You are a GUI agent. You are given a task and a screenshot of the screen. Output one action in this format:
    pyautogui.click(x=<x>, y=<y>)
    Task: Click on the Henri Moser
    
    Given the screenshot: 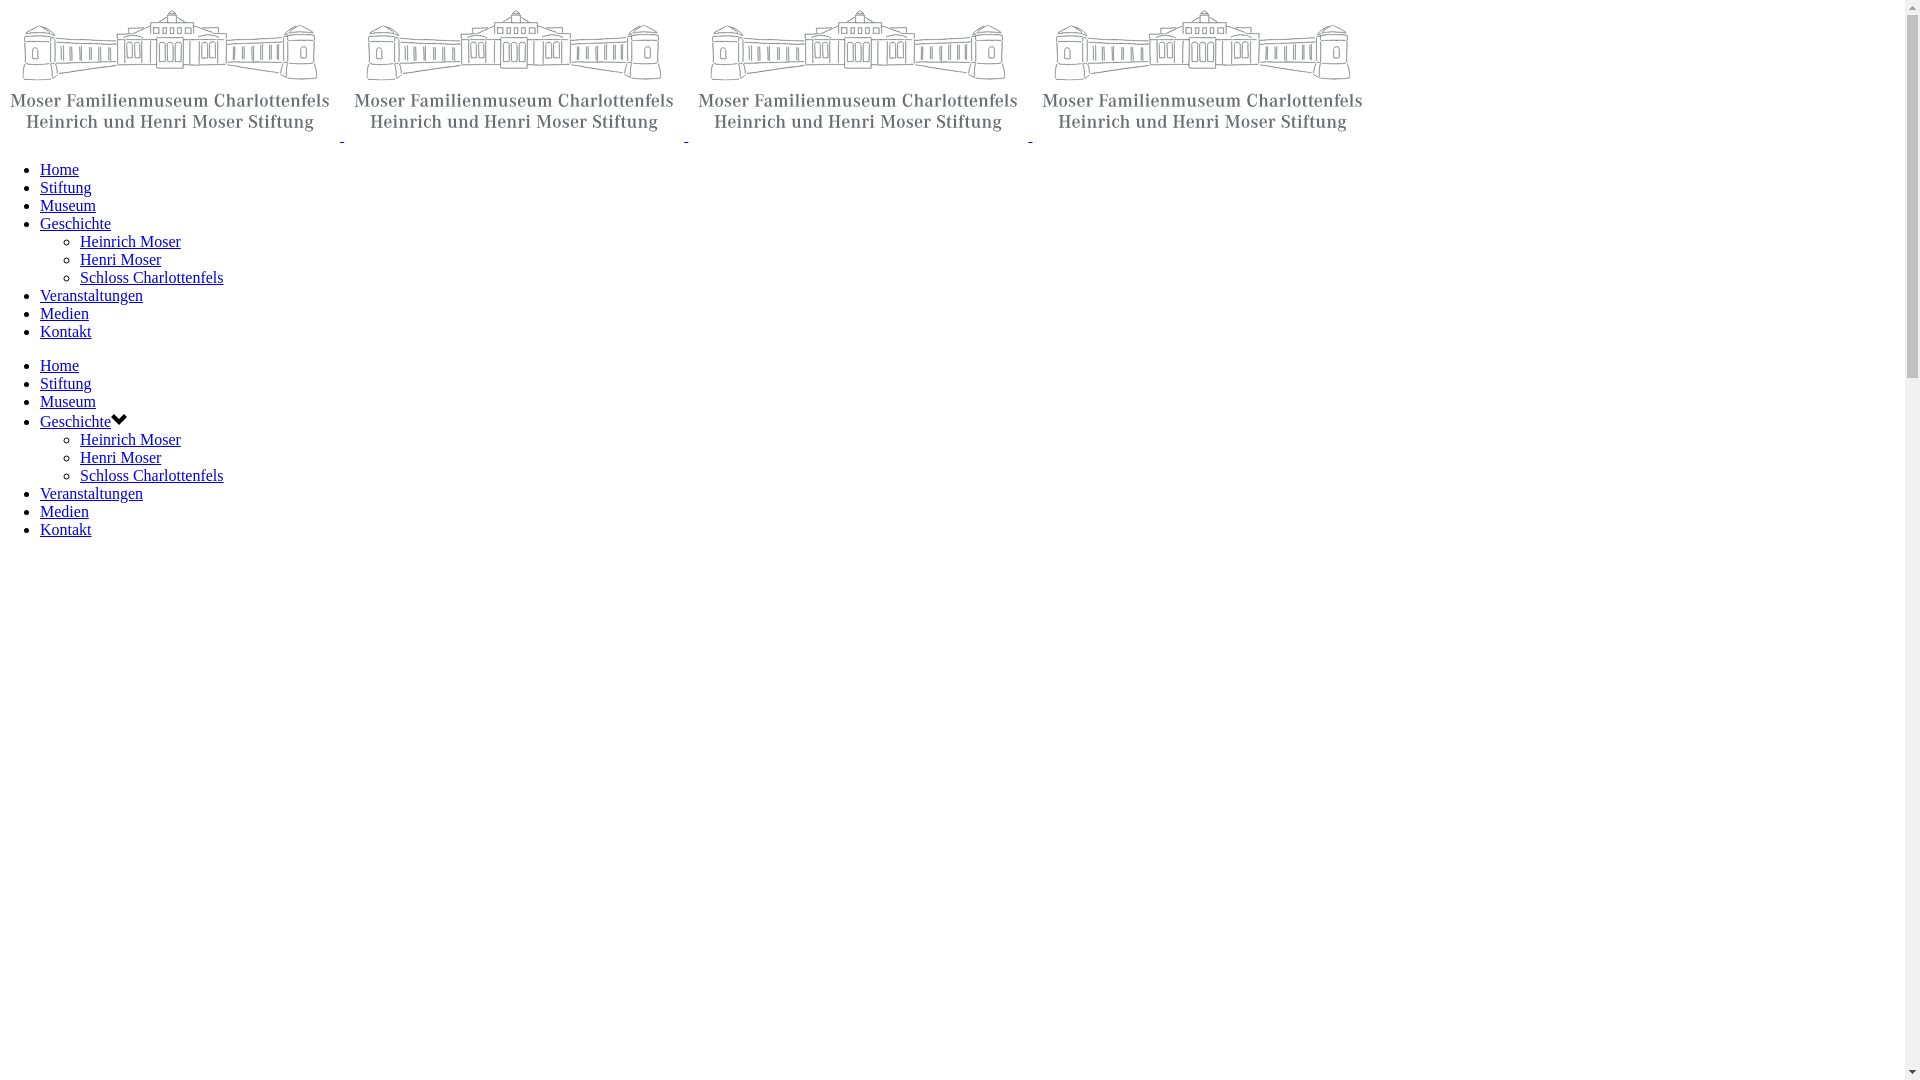 What is the action you would take?
    pyautogui.click(x=120, y=458)
    